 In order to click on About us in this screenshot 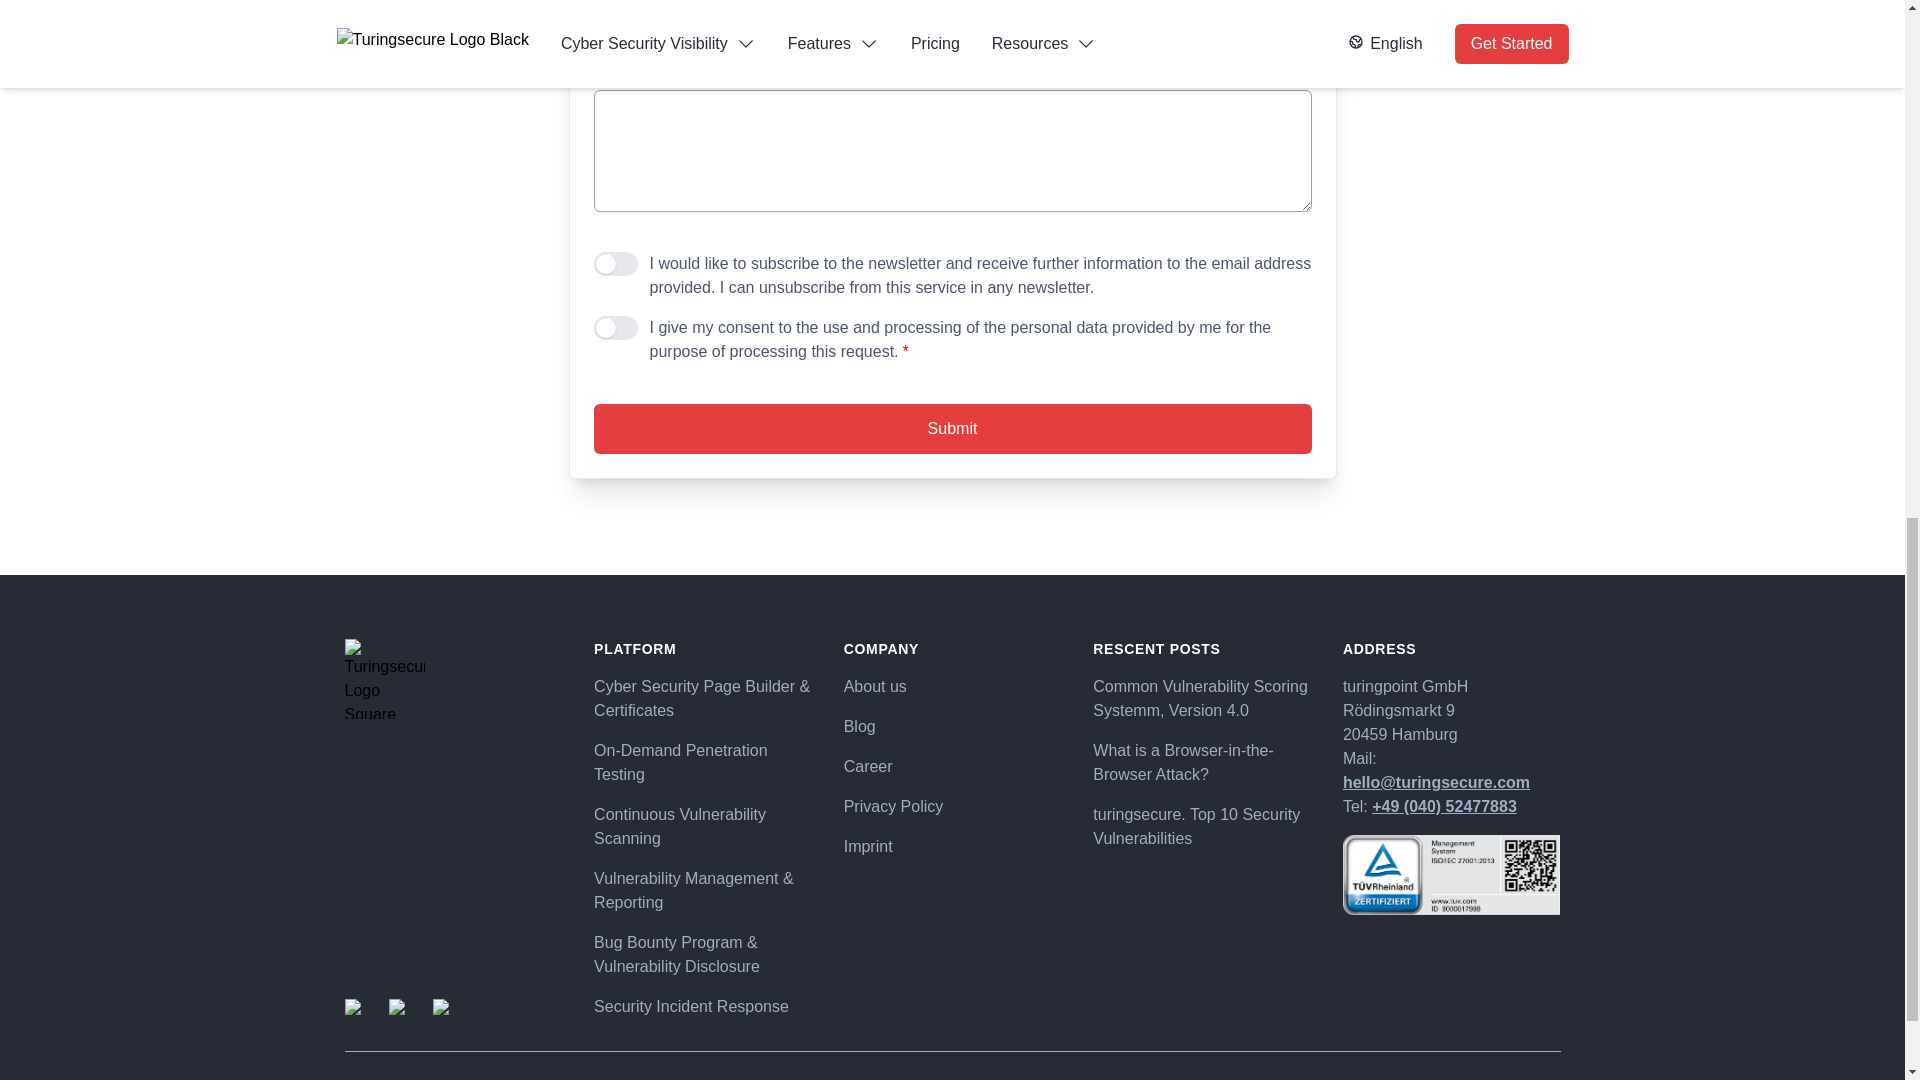, I will do `click(952, 686)`.